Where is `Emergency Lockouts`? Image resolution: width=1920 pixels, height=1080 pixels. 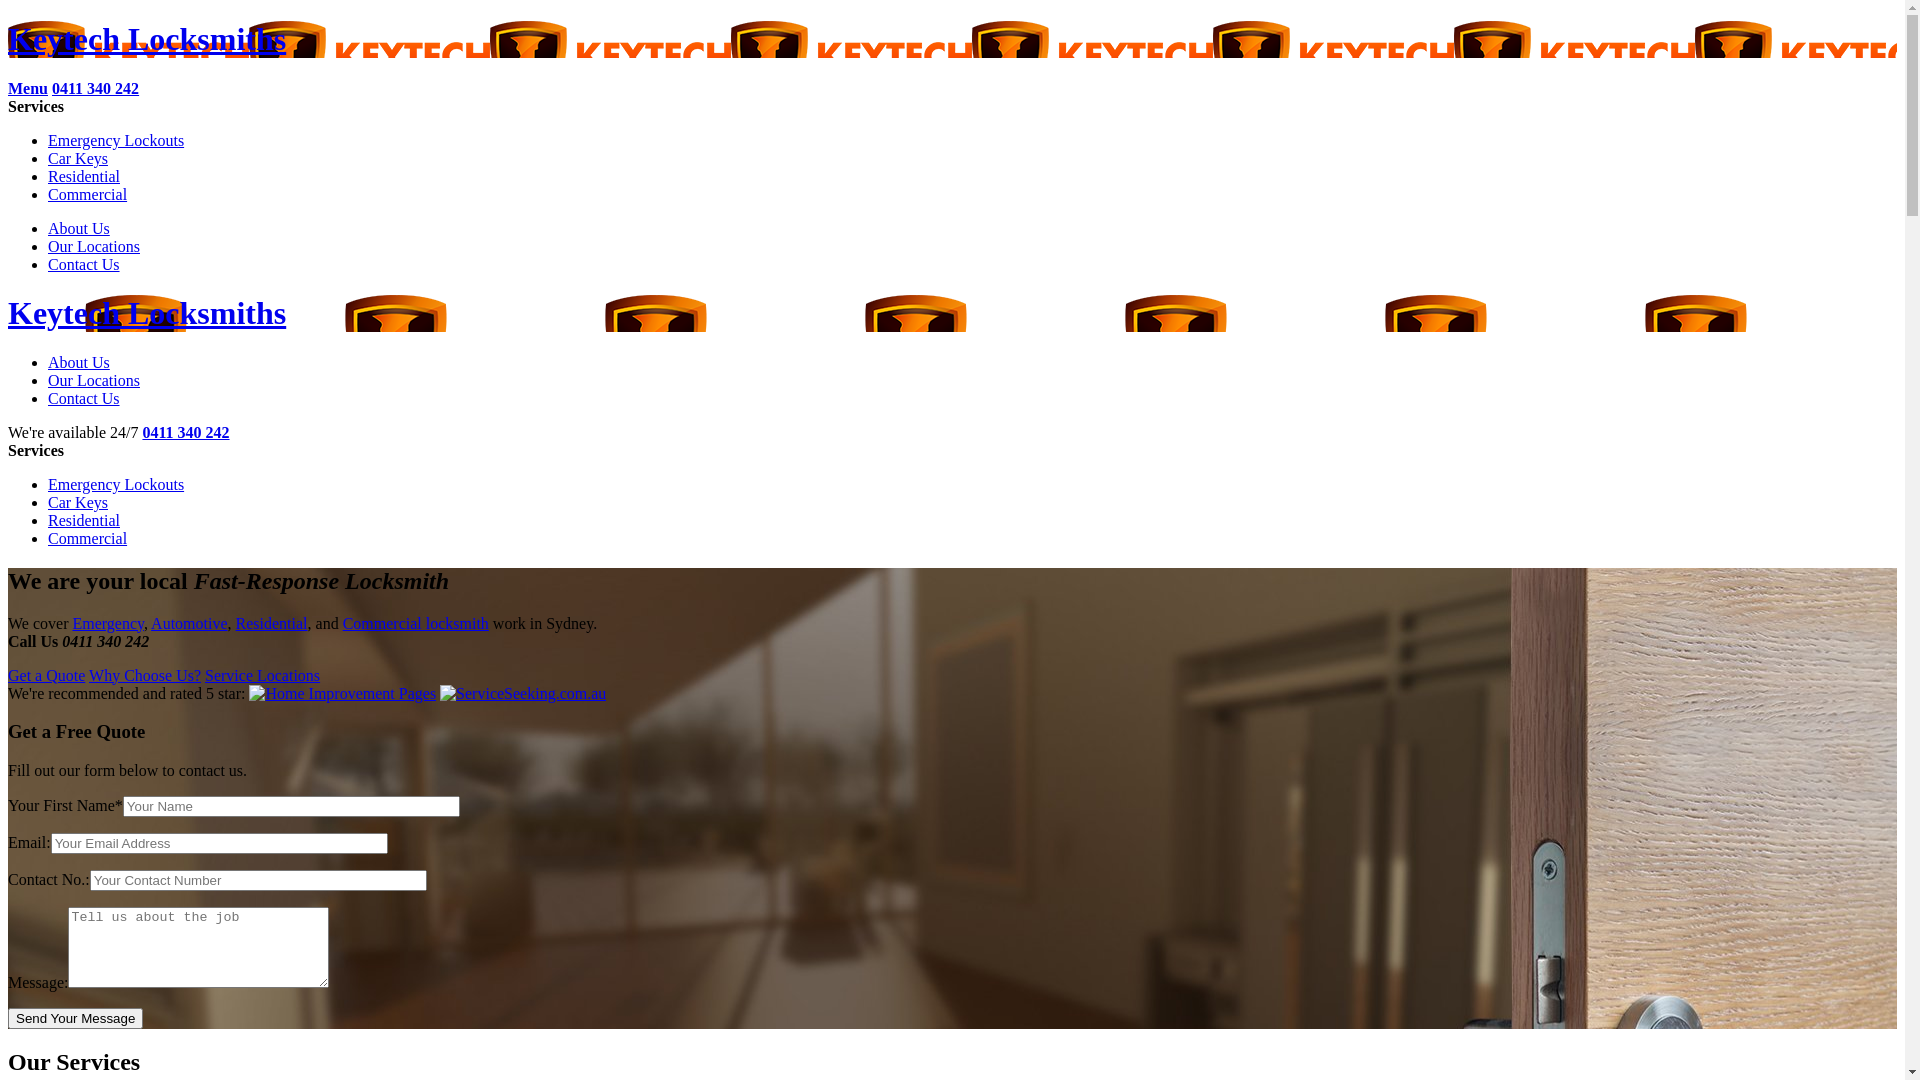 Emergency Lockouts is located at coordinates (116, 484).